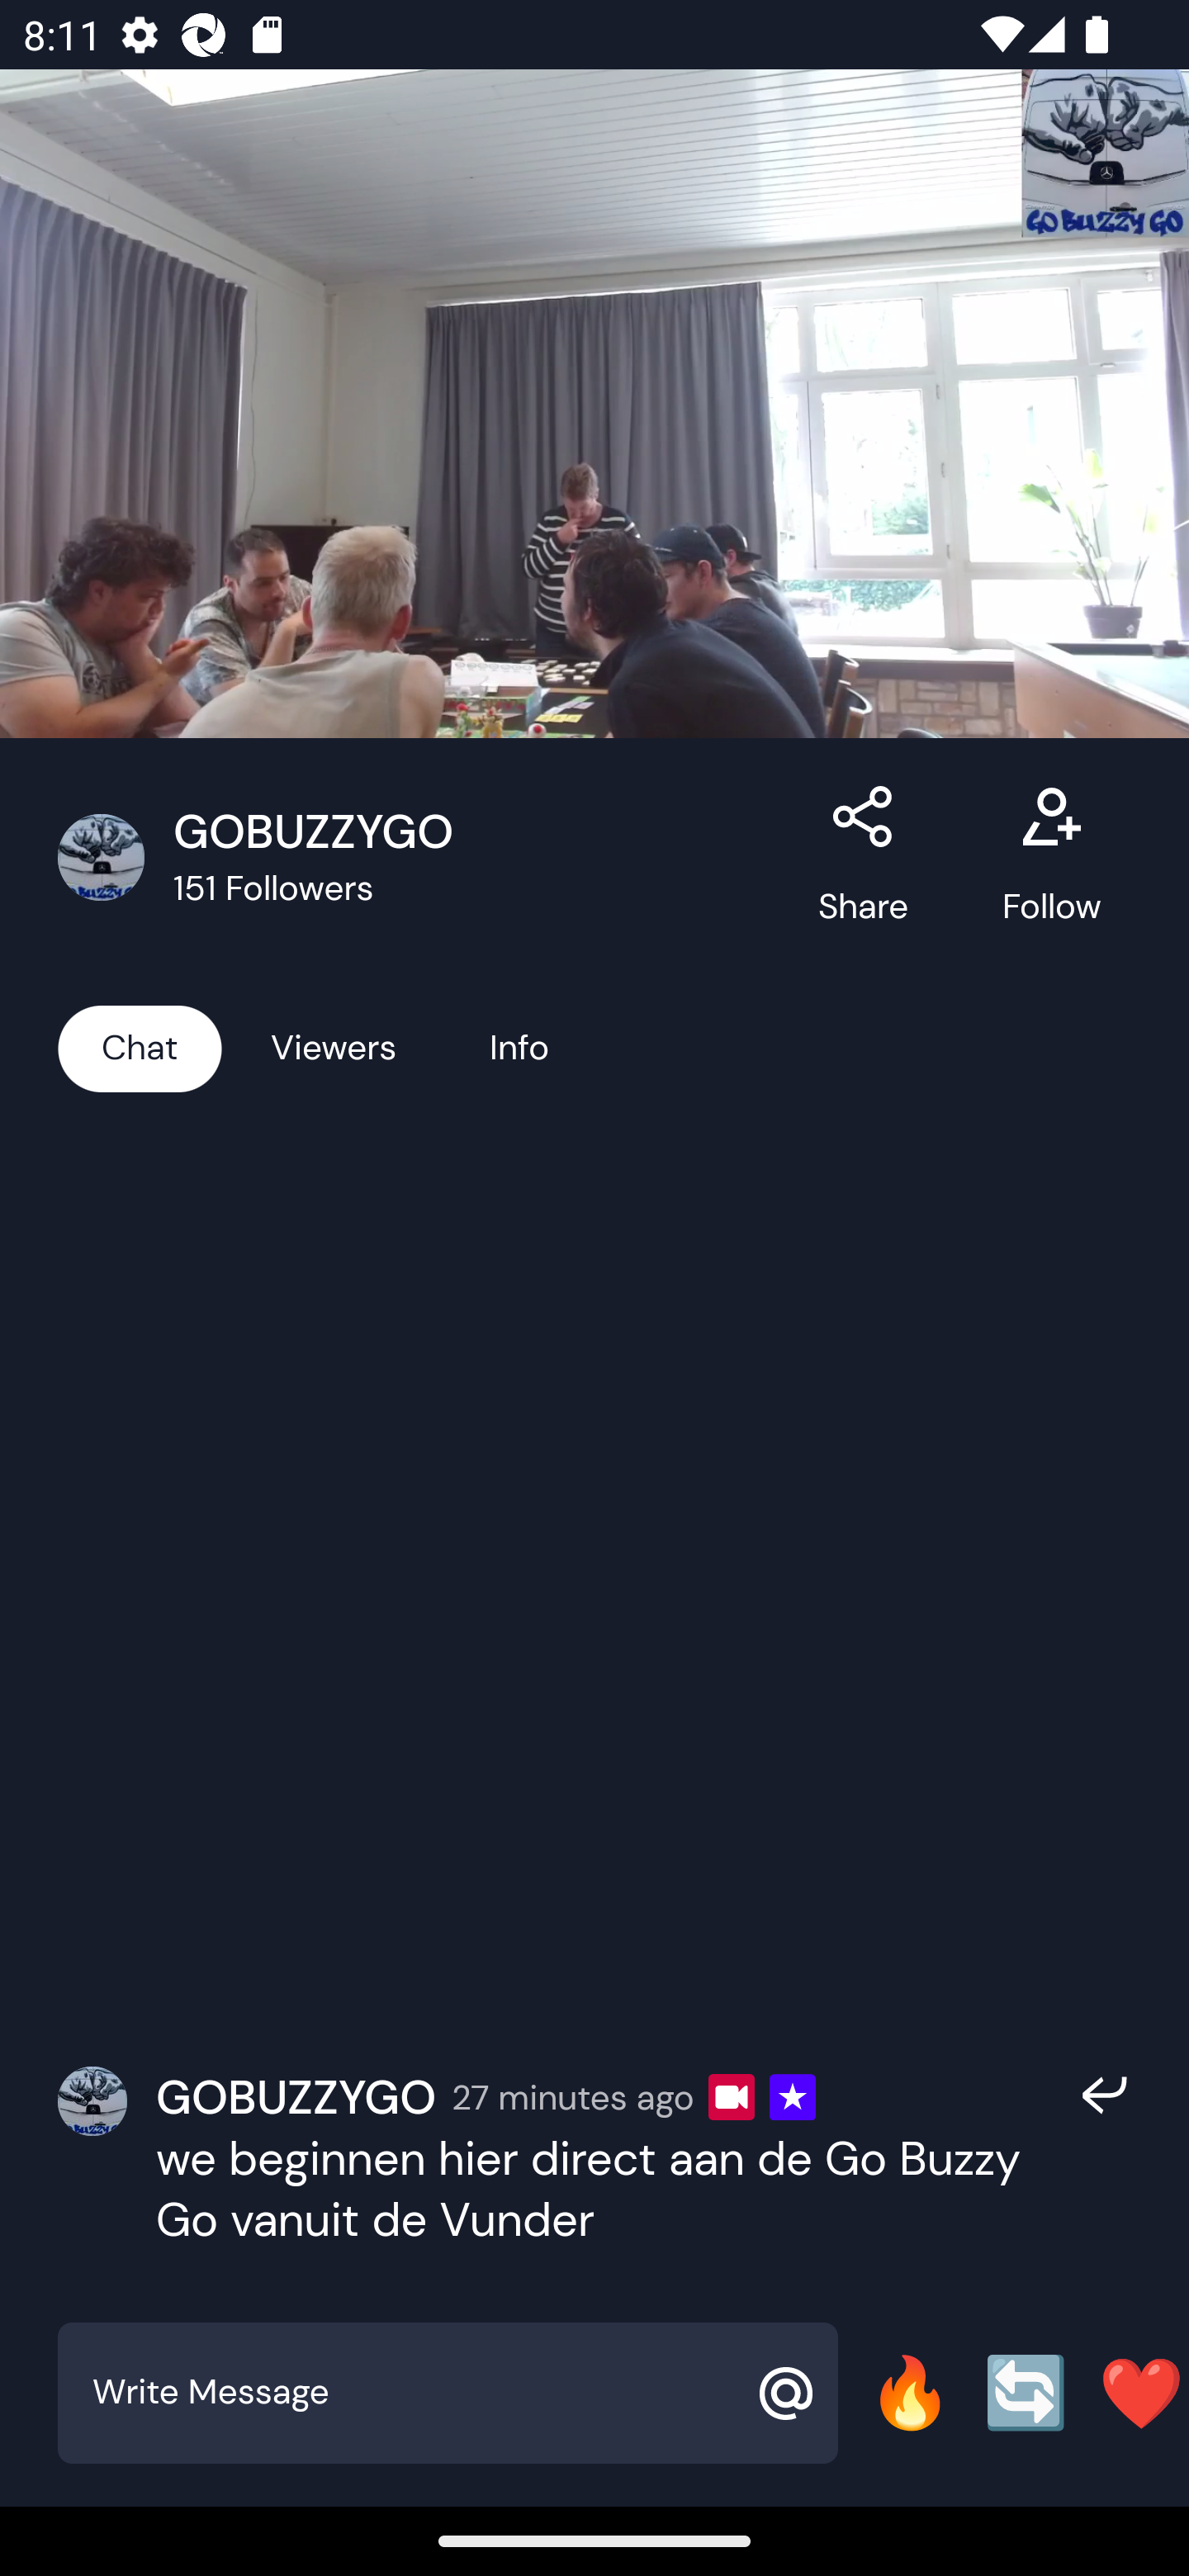 This screenshot has width=1189, height=2576. Describe the element at coordinates (334, 1047) in the screenshot. I see `Viewers` at that location.